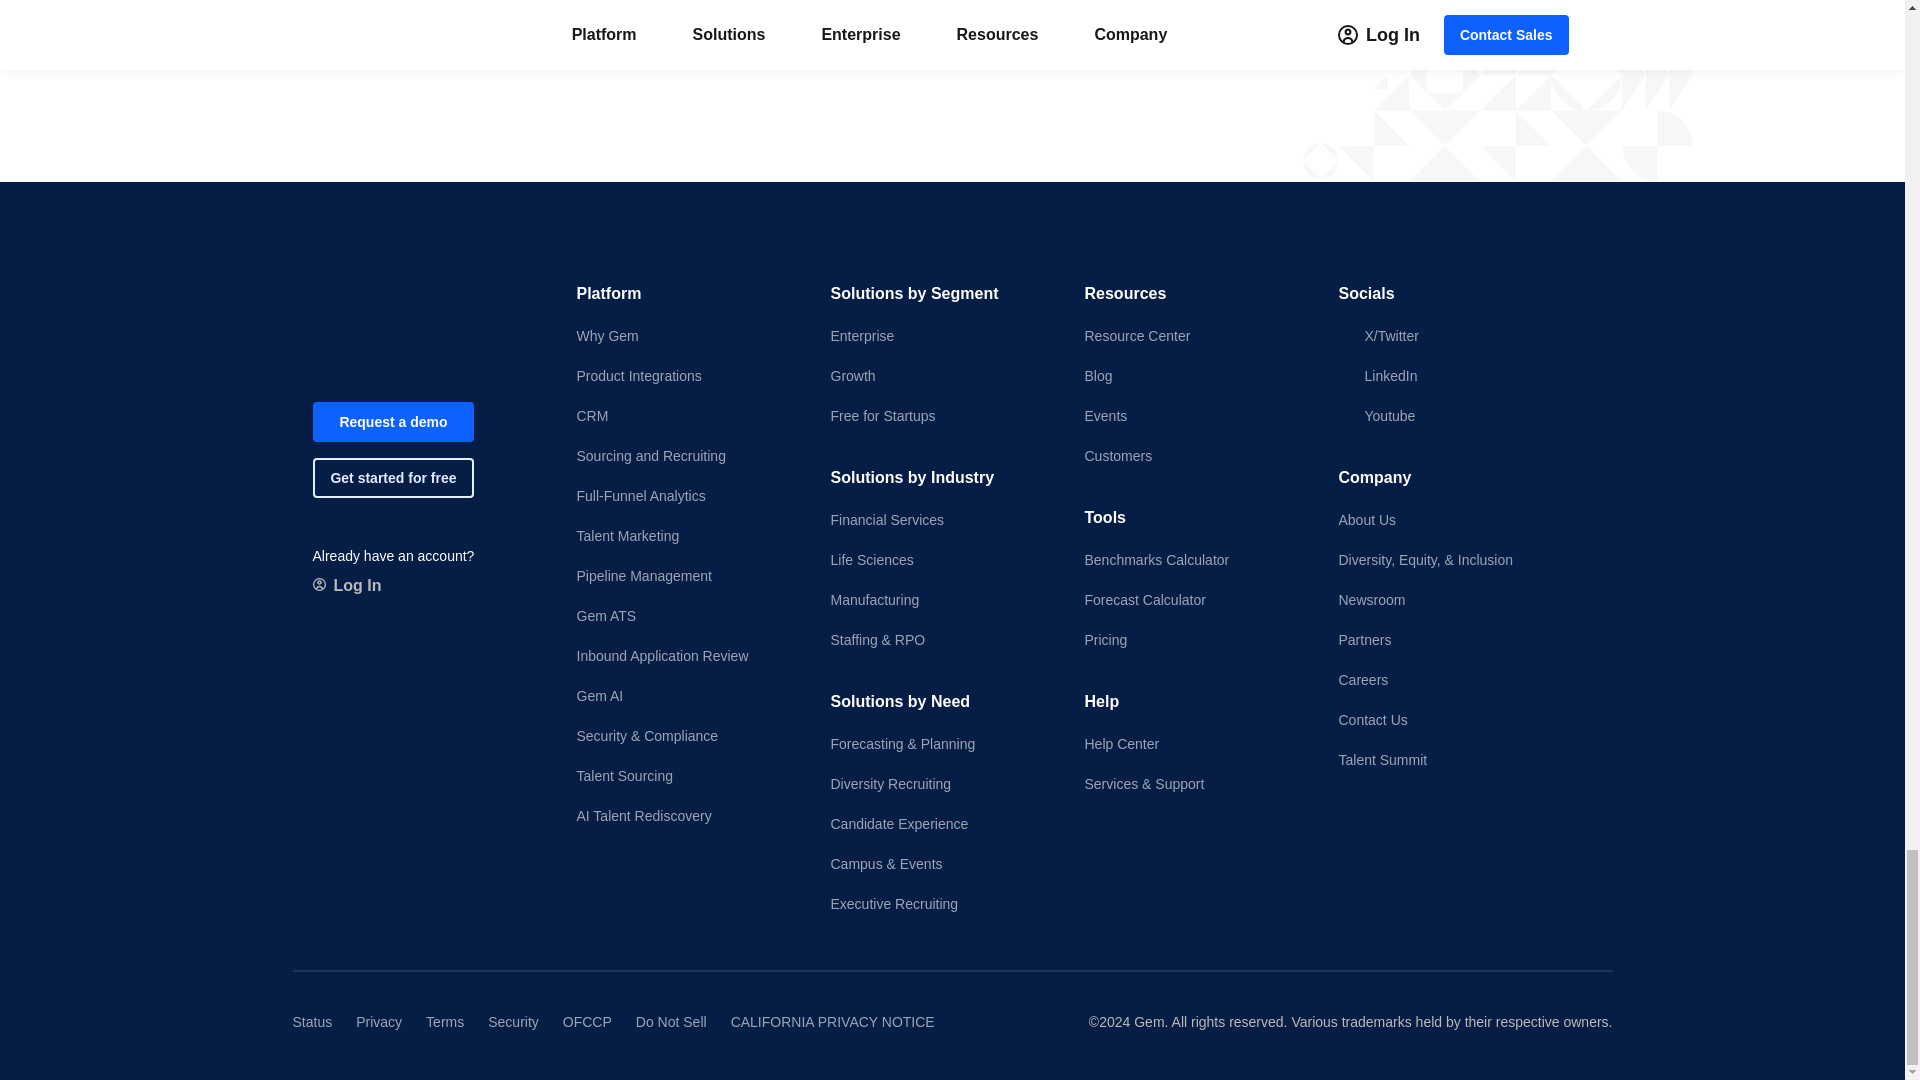  Describe the element at coordinates (346, 585) in the screenshot. I see `Log In` at that location.